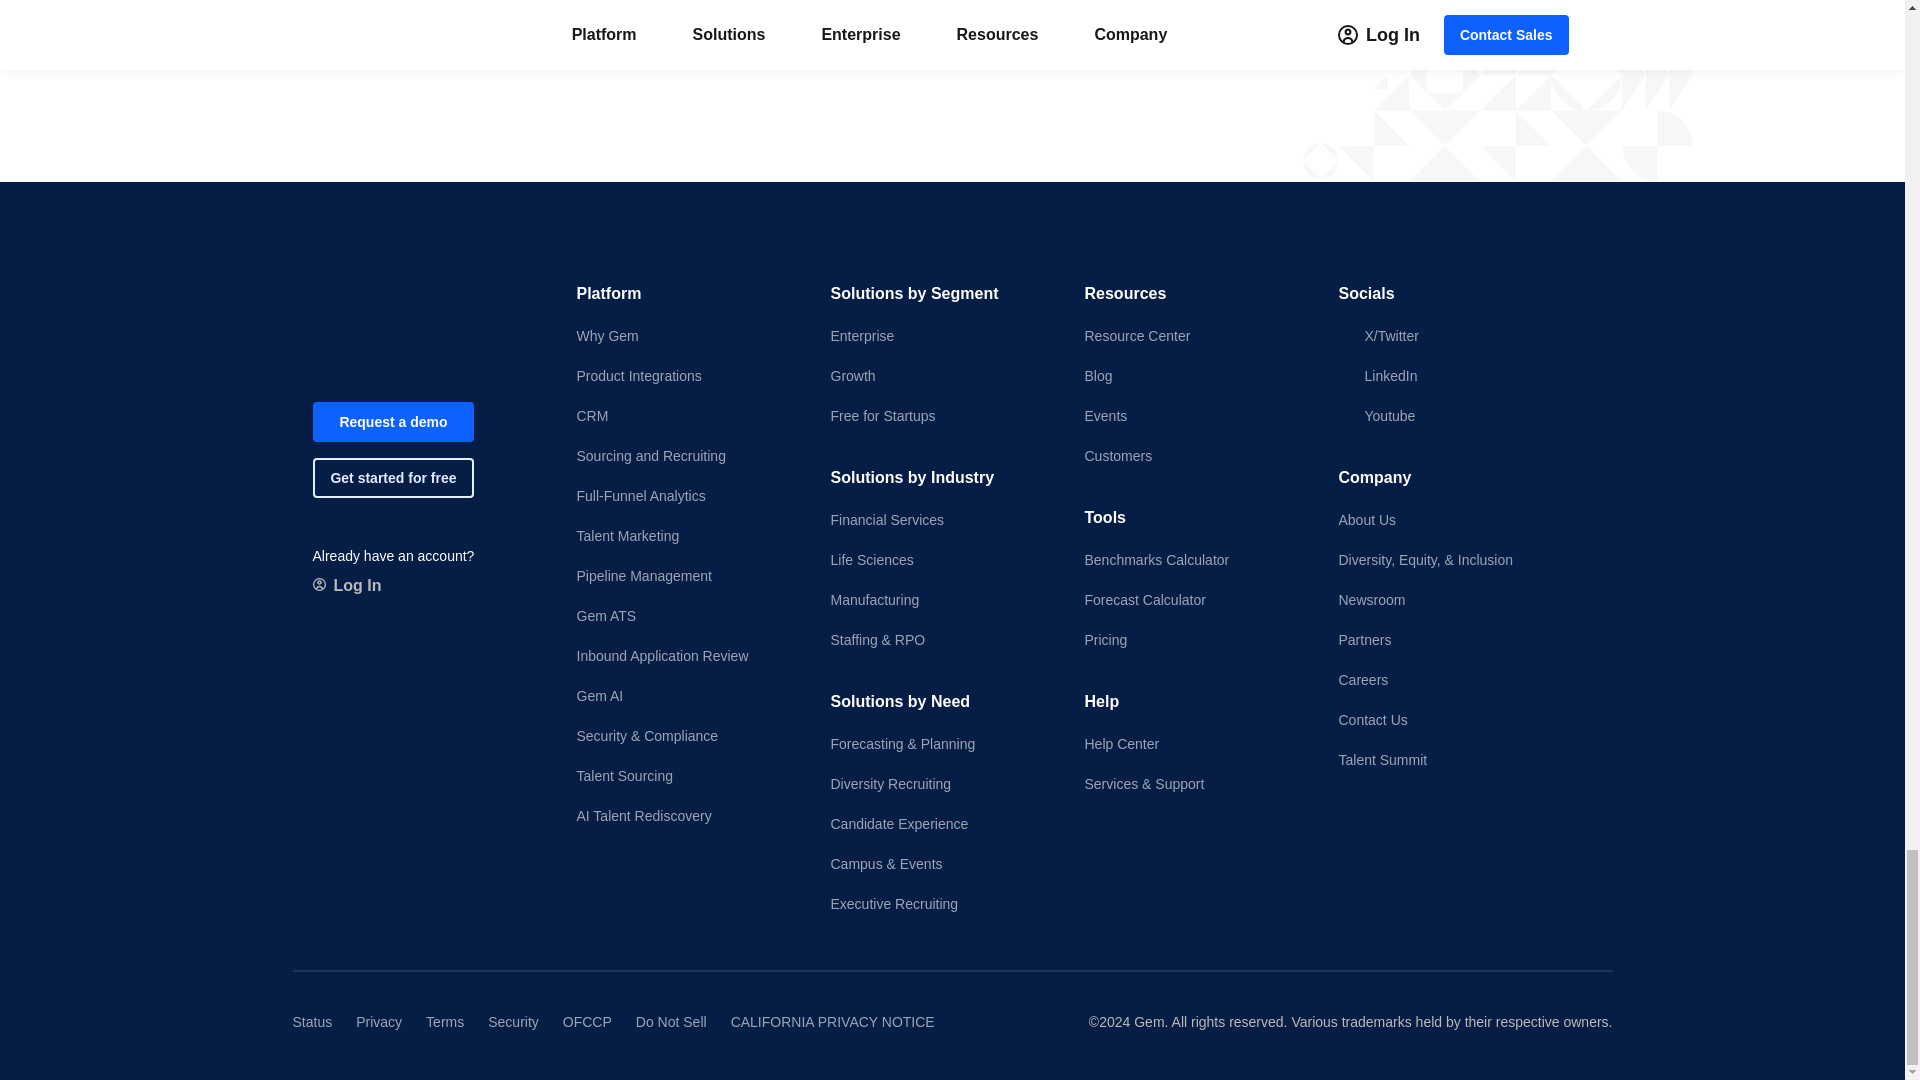  Describe the element at coordinates (346, 585) in the screenshot. I see `Log In` at that location.